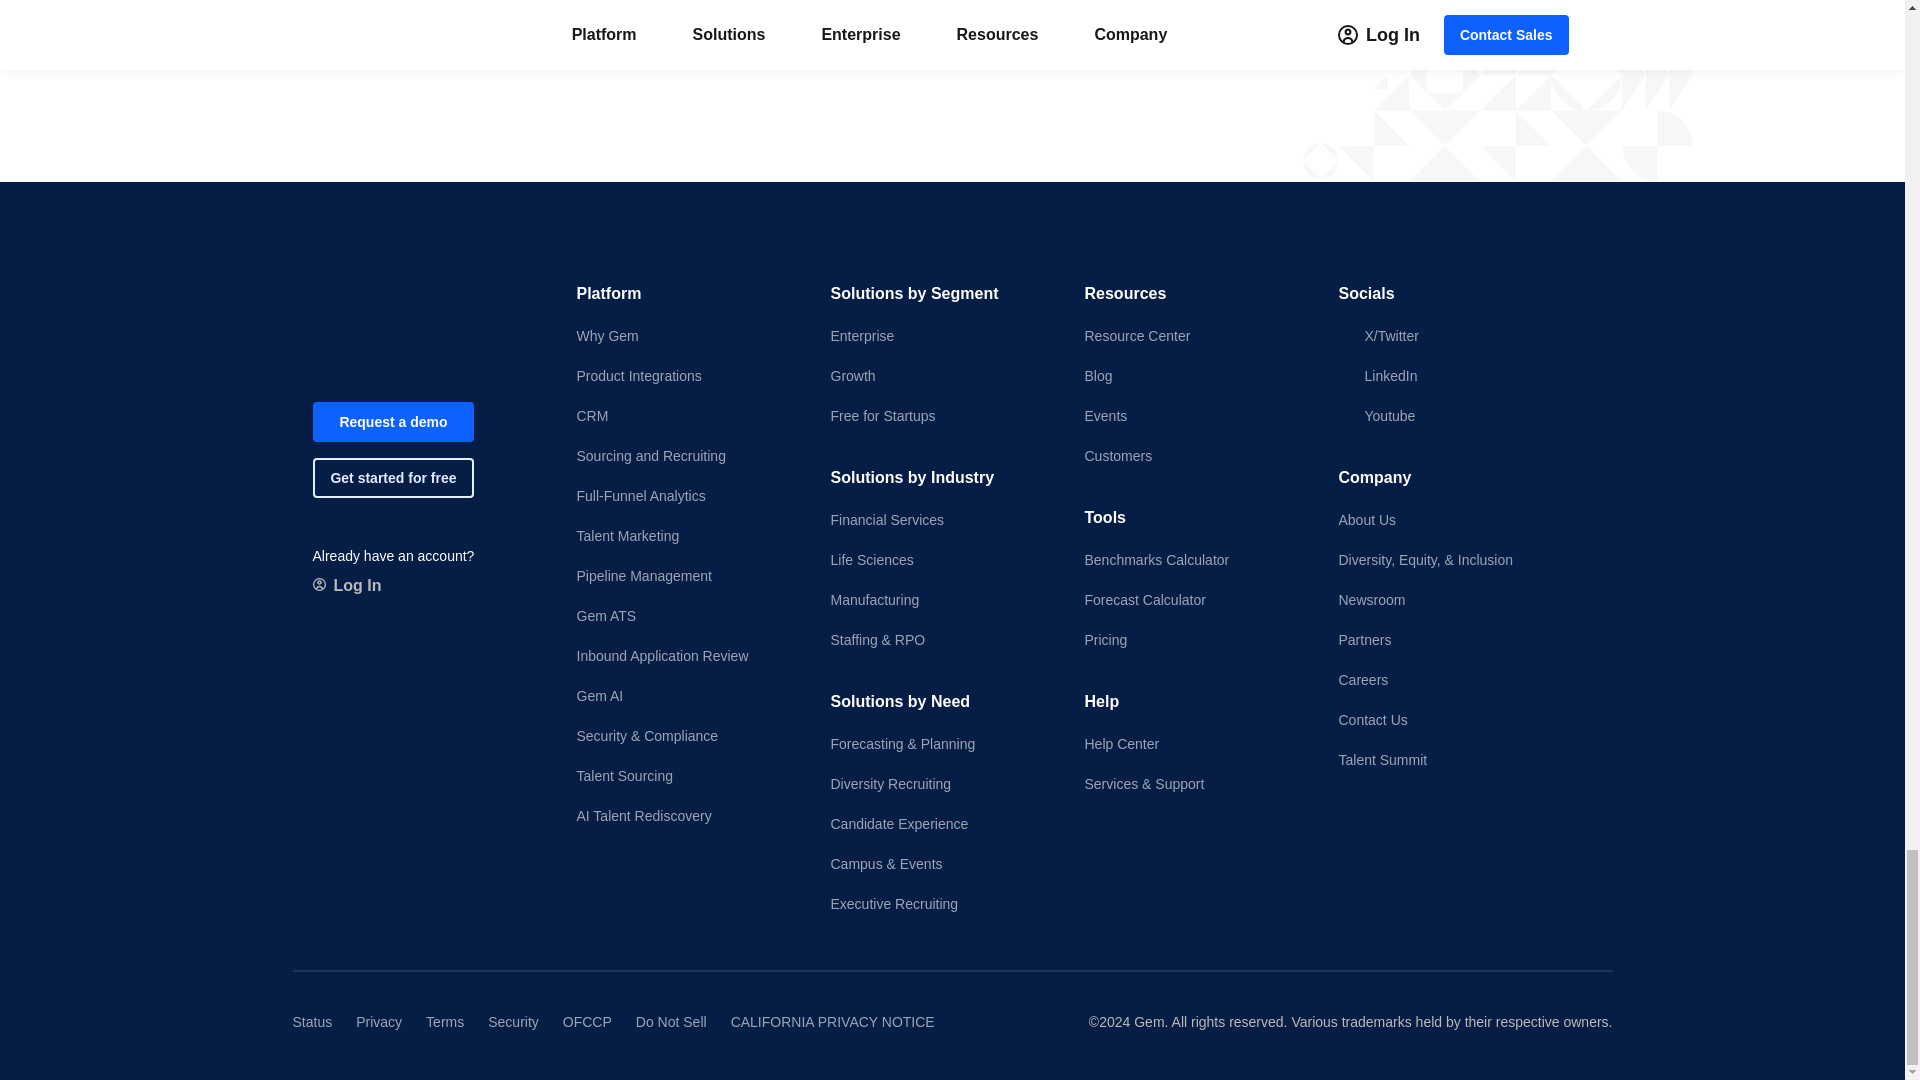  Describe the element at coordinates (346, 585) in the screenshot. I see `Log In` at that location.